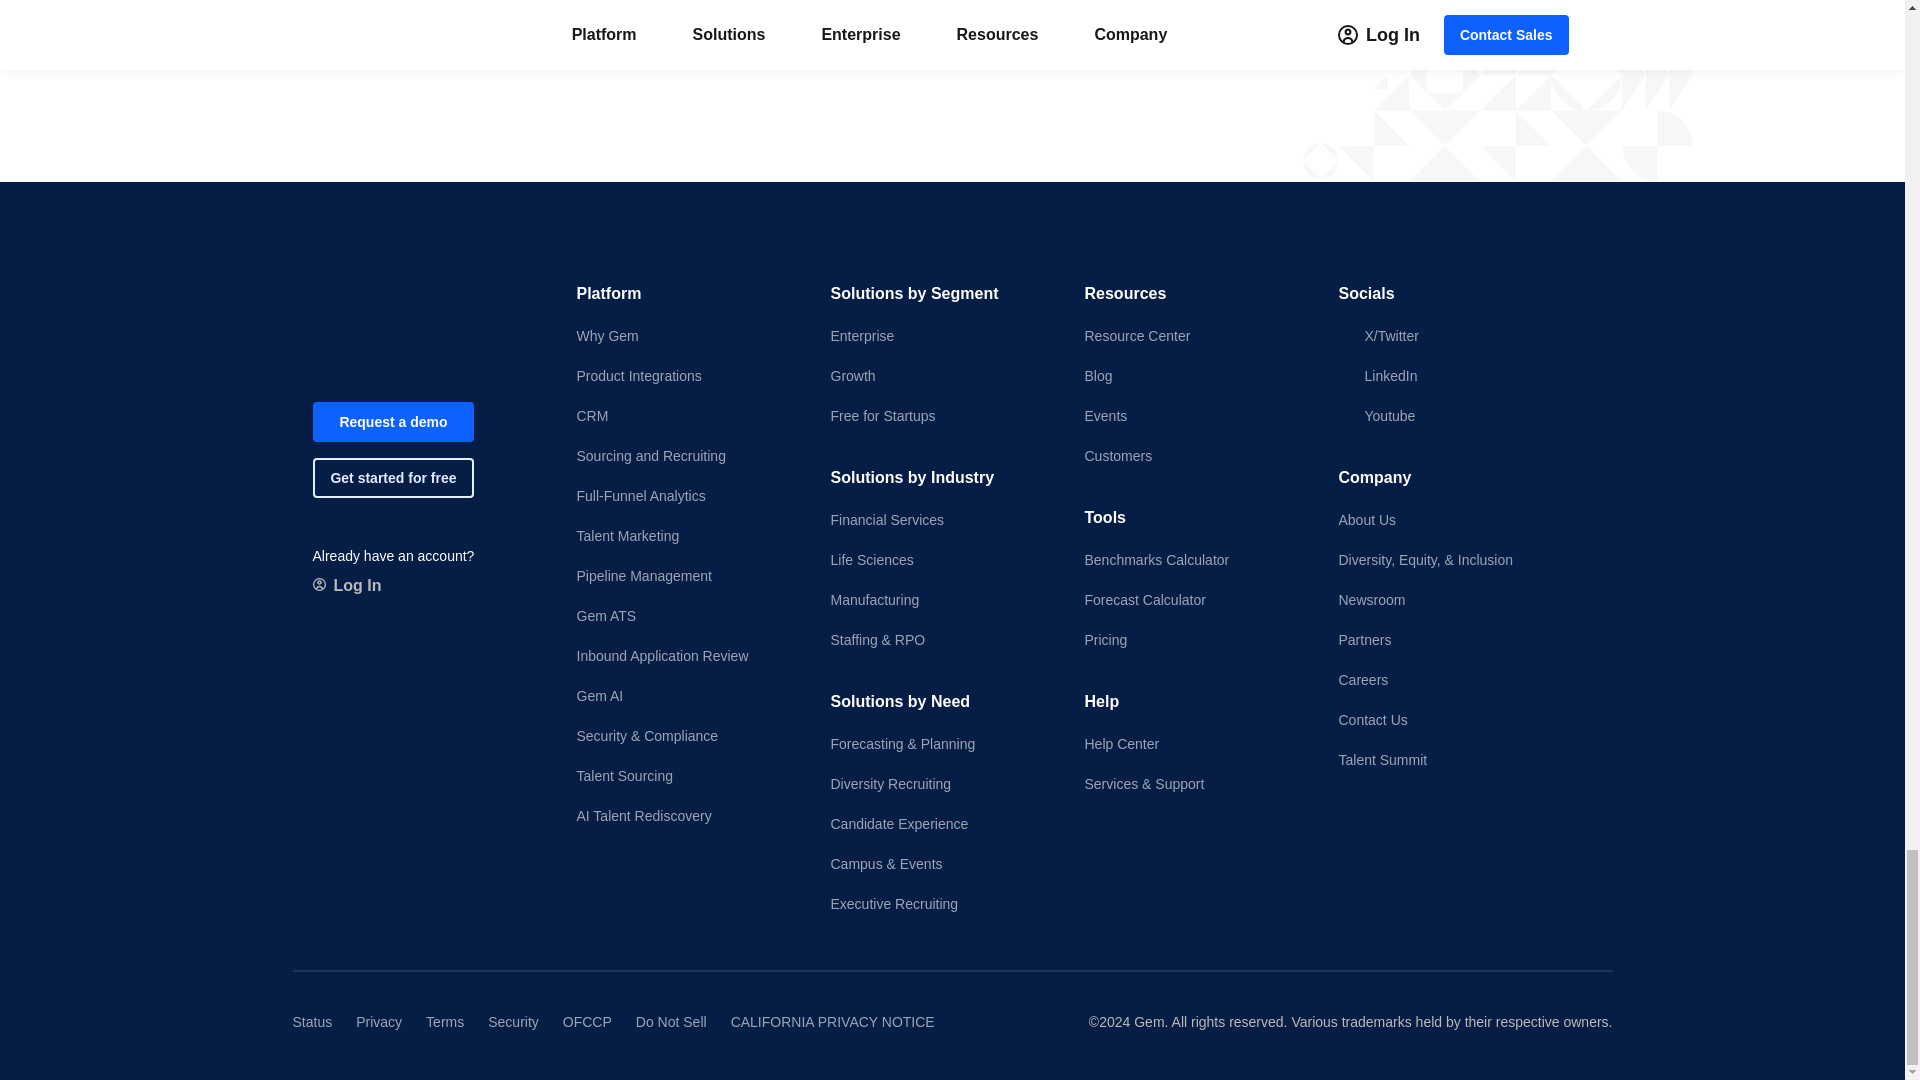  Describe the element at coordinates (346, 585) in the screenshot. I see `Log In` at that location.